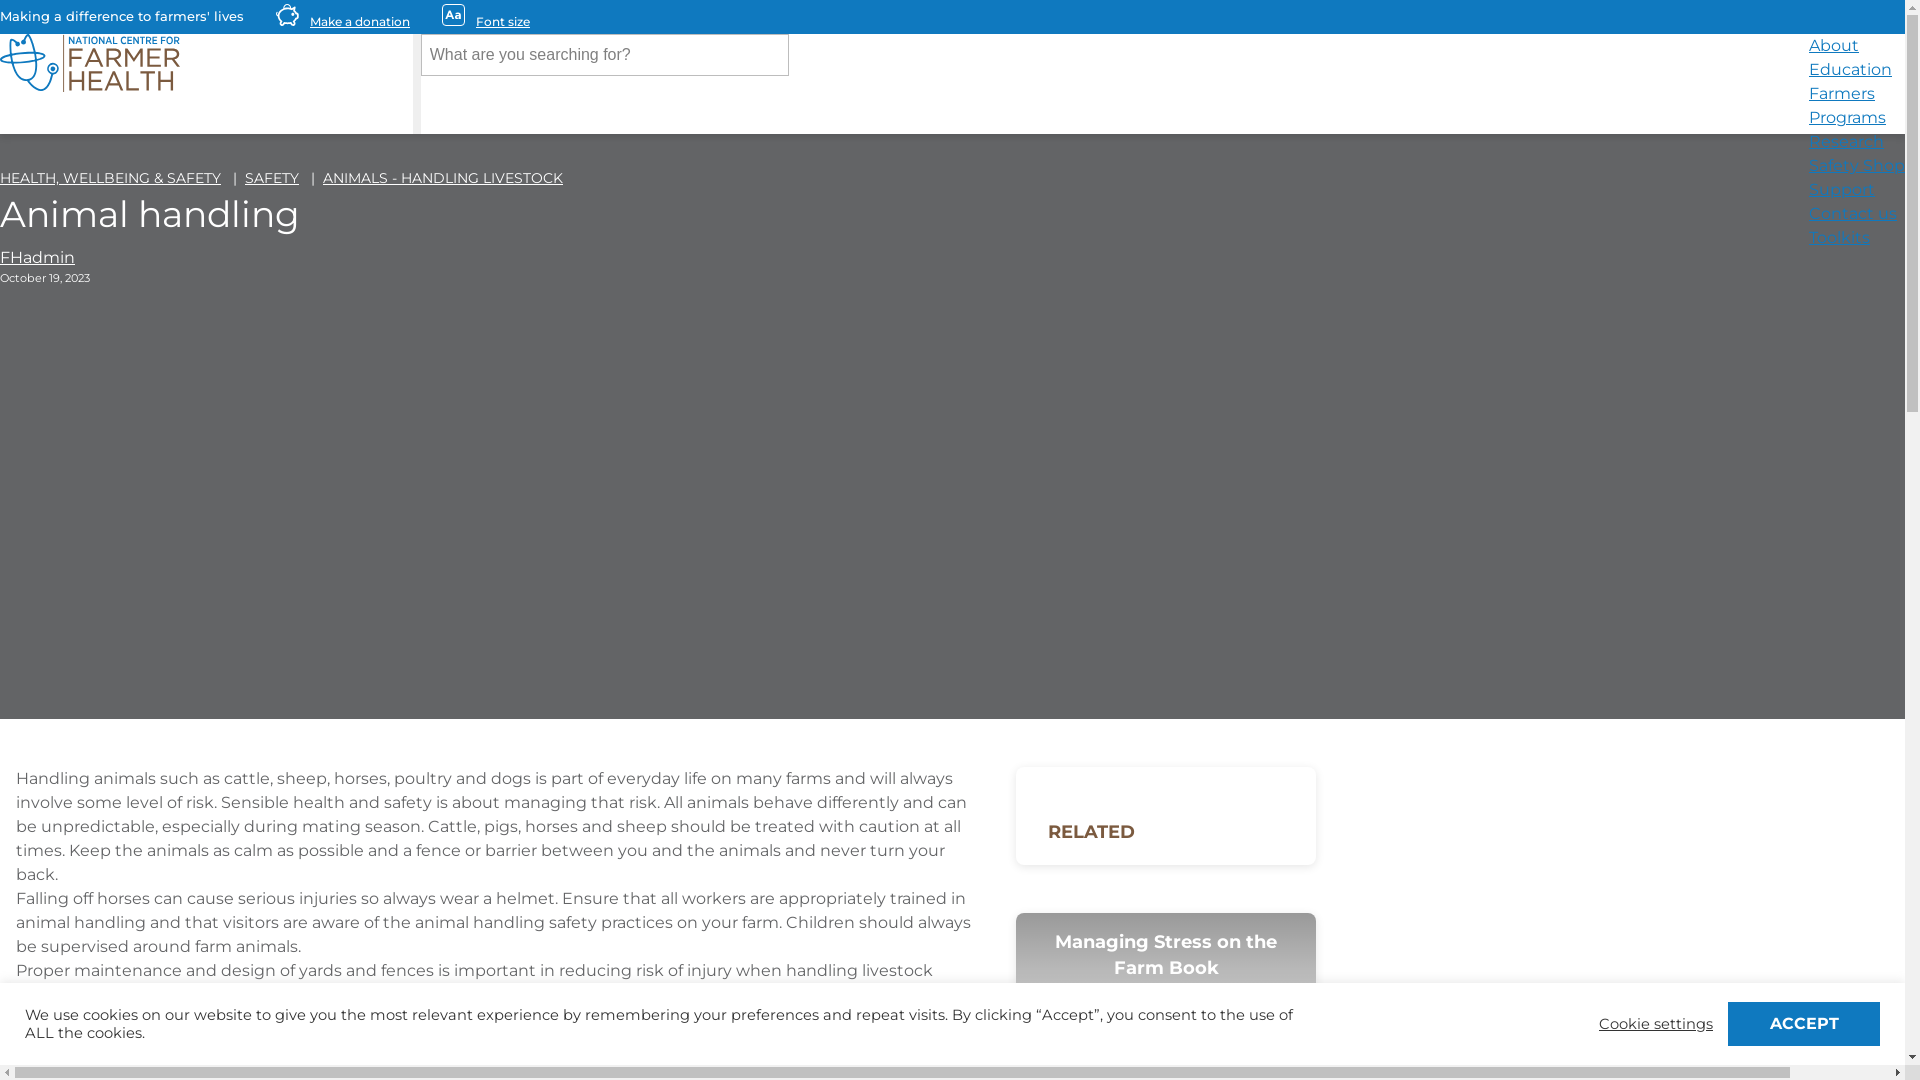 This screenshot has height=1080, width=1920. What do you see at coordinates (1857, 168) in the screenshot?
I see `Safety Shop` at bounding box center [1857, 168].